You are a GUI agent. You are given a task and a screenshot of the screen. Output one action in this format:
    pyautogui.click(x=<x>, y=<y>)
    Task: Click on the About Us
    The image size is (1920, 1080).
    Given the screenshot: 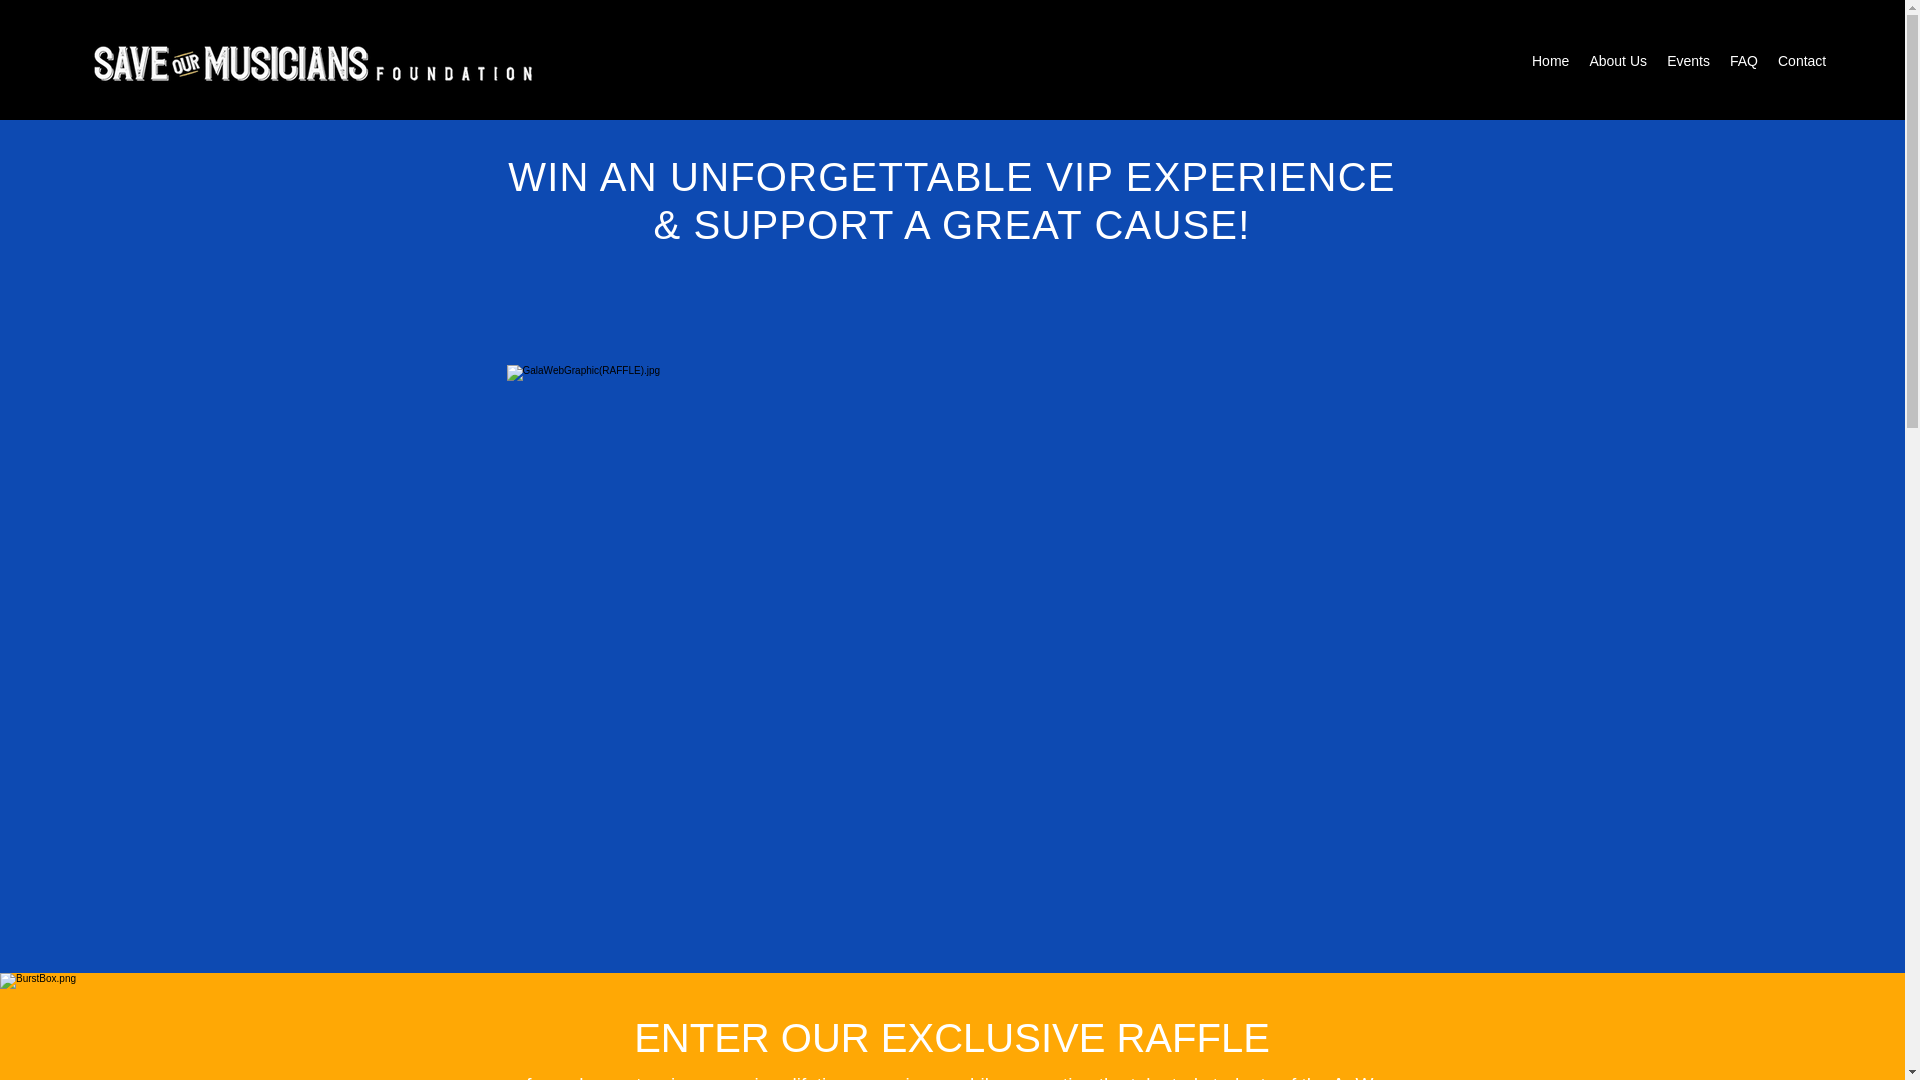 What is the action you would take?
    pyautogui.click(x=1617, y=60)
    